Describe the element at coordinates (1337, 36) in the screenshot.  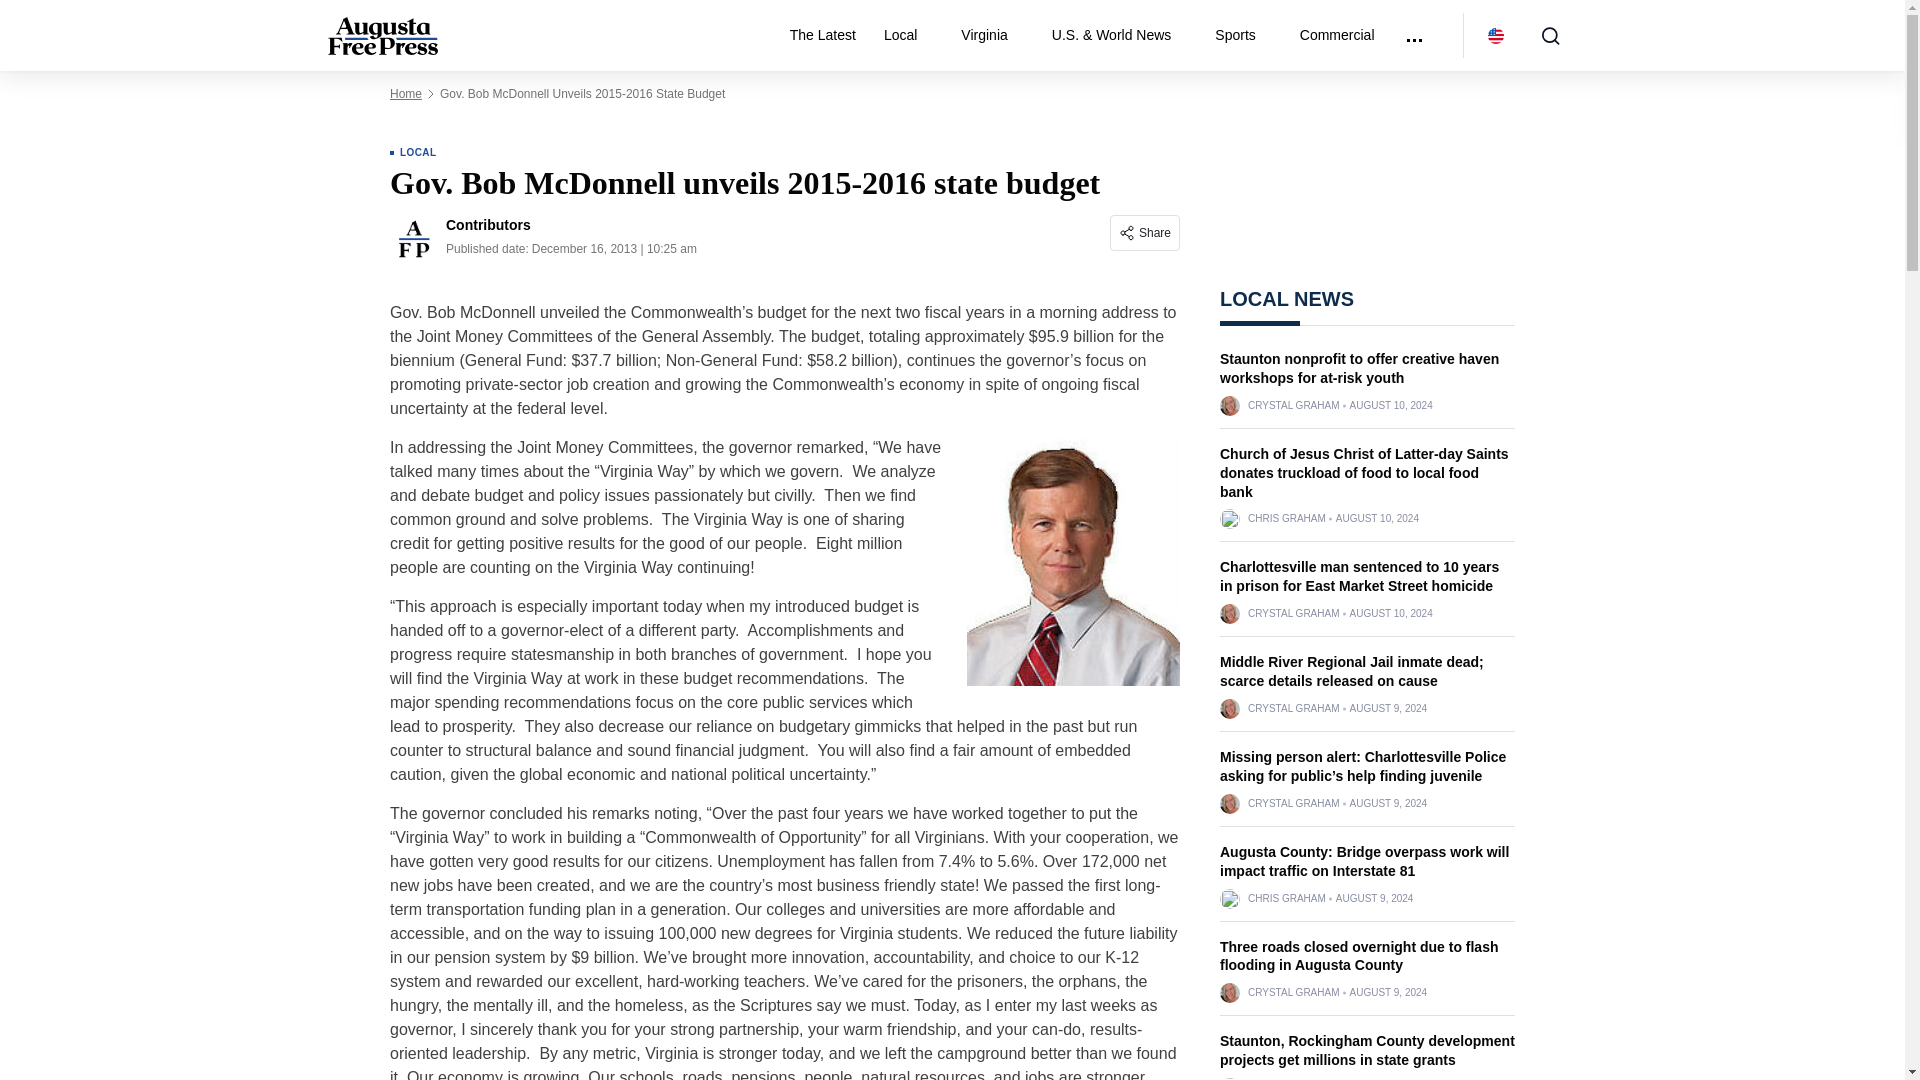
I see `Commercial` at that location.